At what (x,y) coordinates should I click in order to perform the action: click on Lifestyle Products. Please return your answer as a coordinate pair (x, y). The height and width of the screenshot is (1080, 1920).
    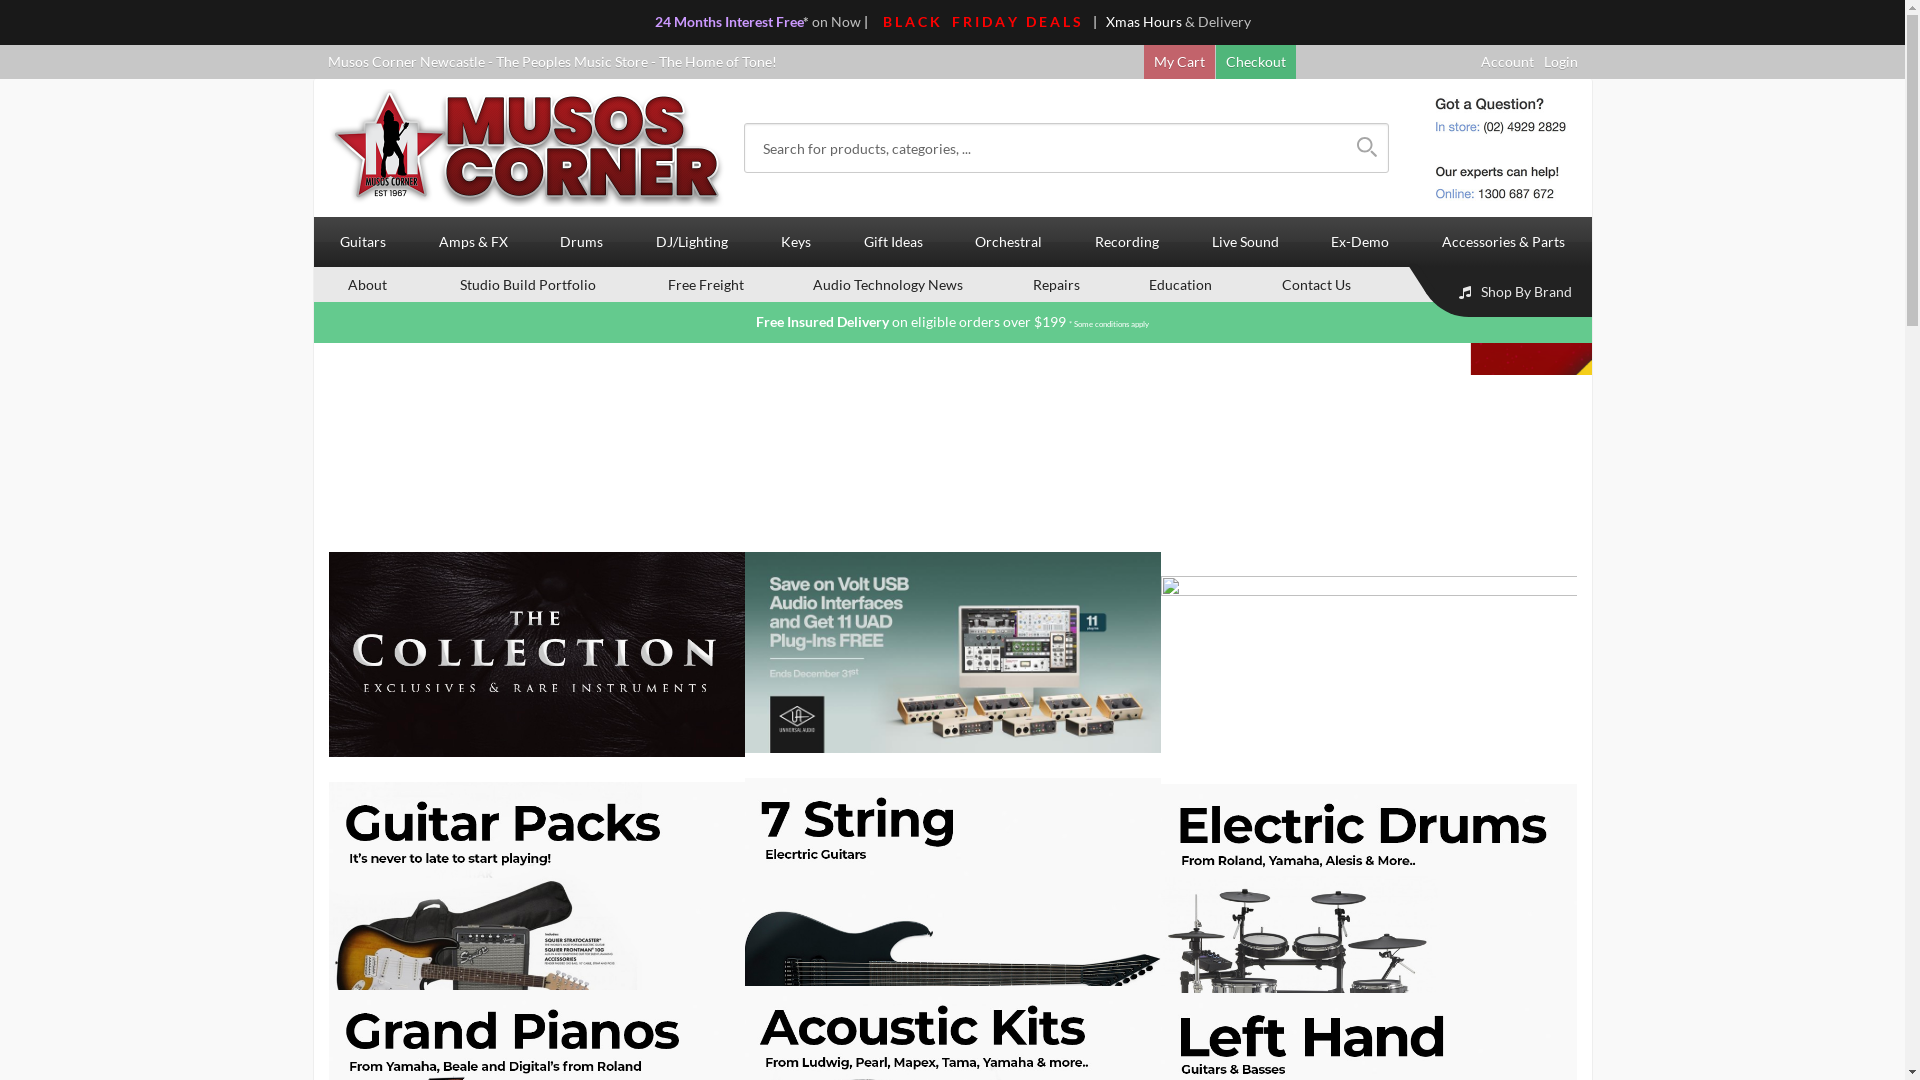
    Looking at the image, I should click on (1020, 508).